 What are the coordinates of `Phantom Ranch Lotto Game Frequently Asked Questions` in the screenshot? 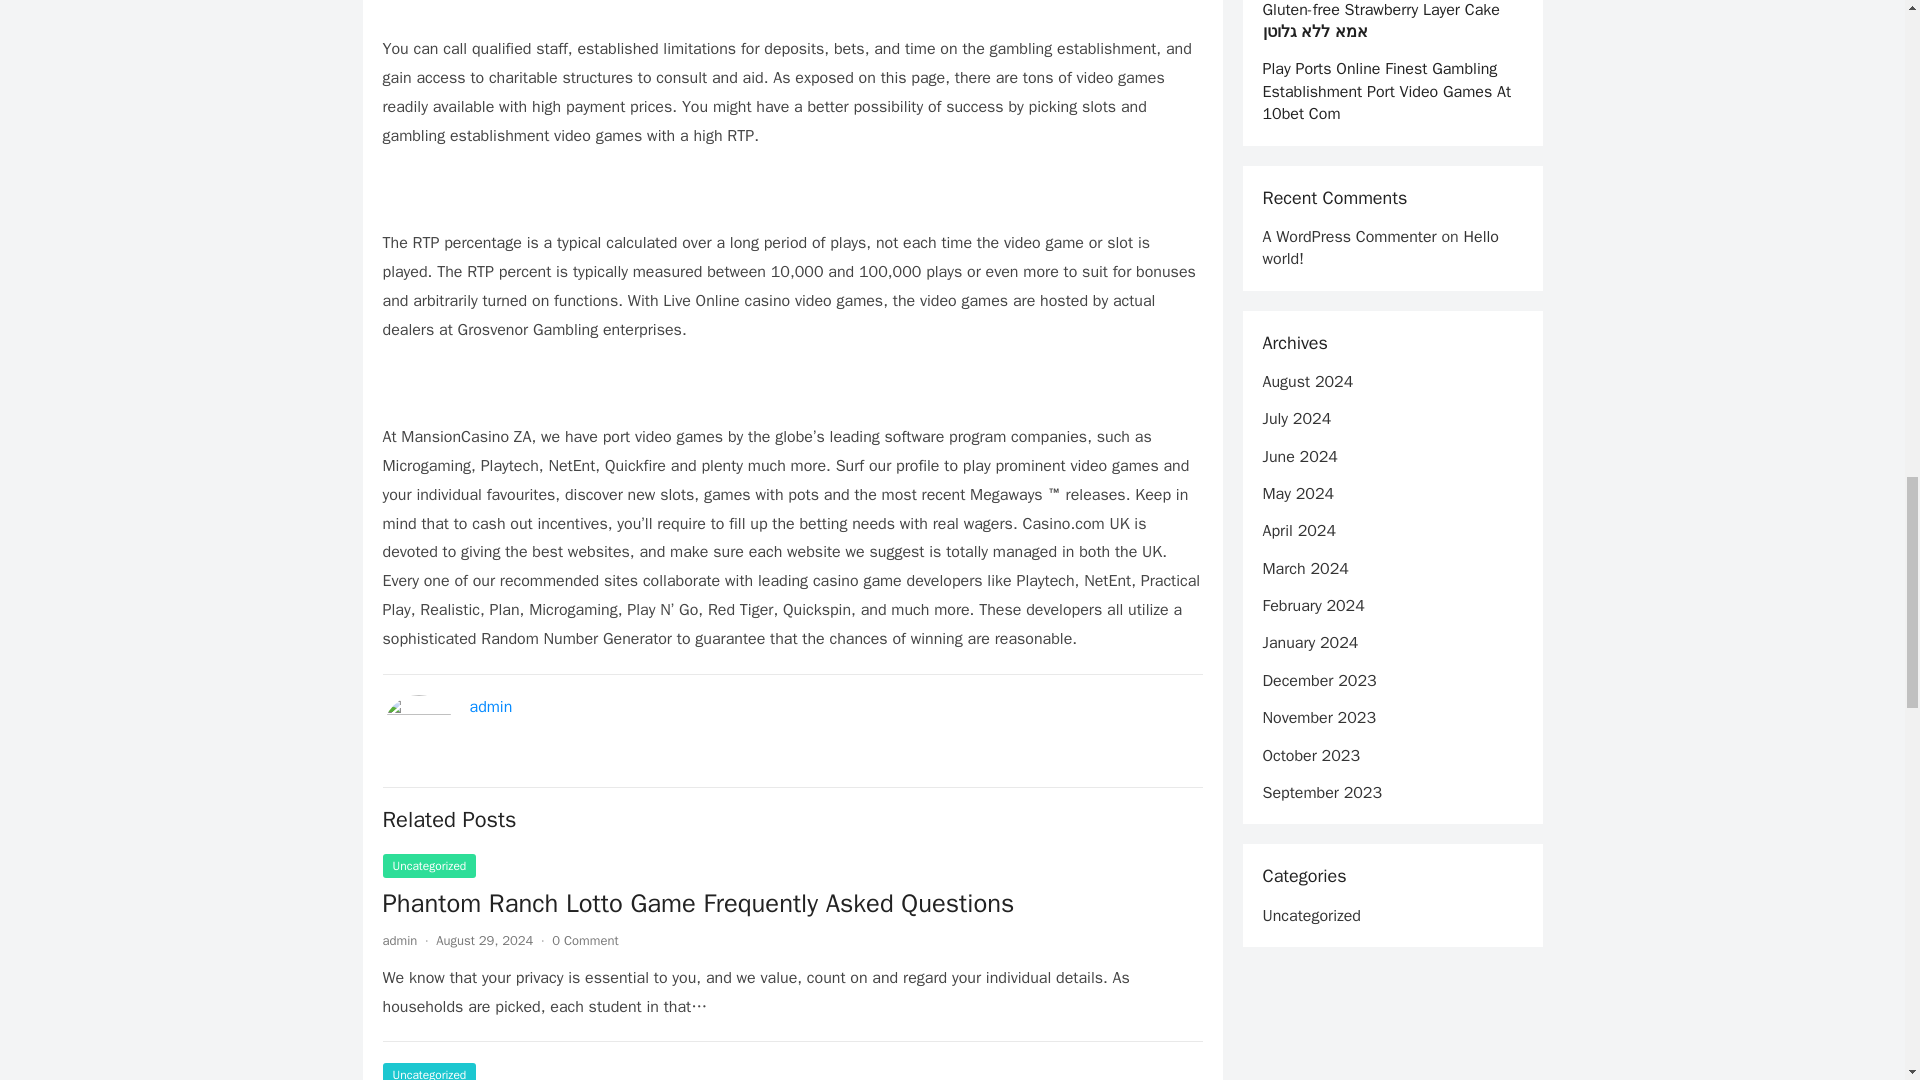 It's located at (792, 904).